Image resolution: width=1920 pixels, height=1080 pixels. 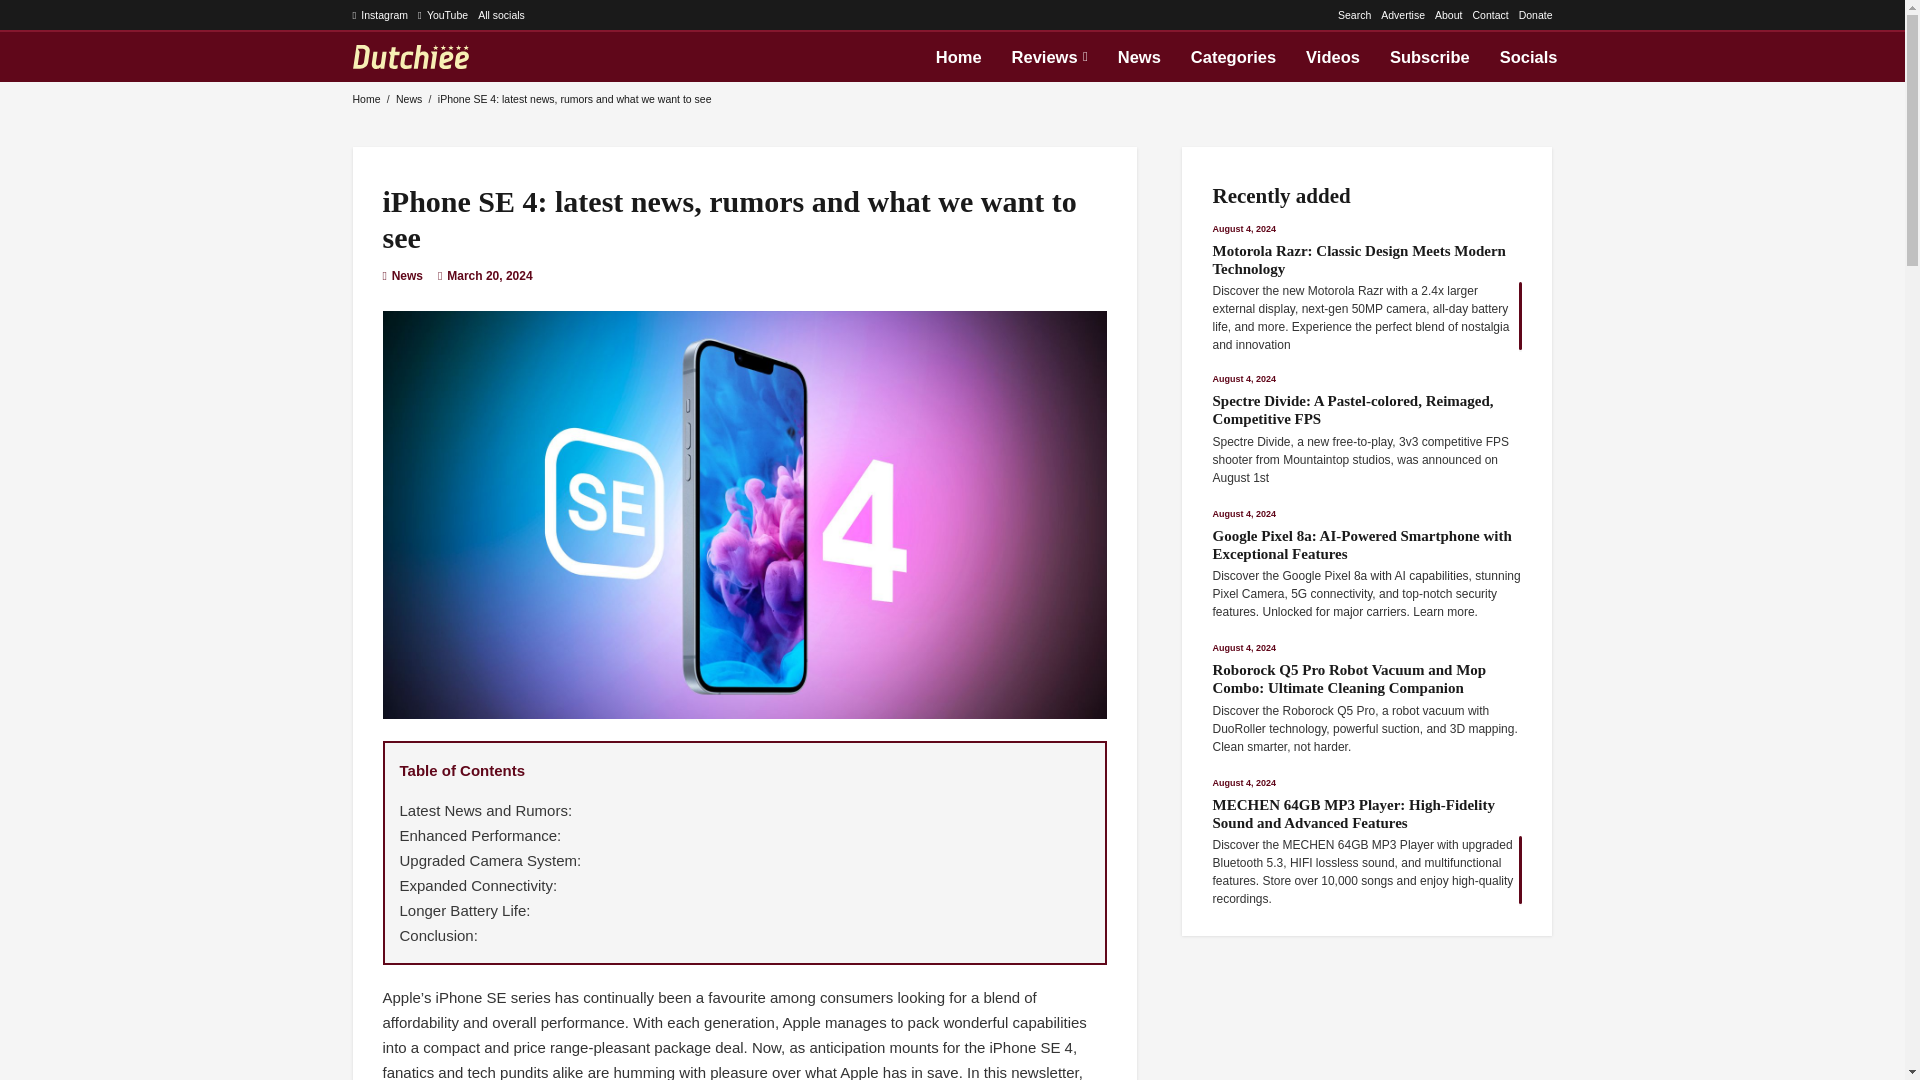 What do you see at coordinates (438, 934) in the screenshot?
I see `Conclusion:` at bounding box center [438, 934].